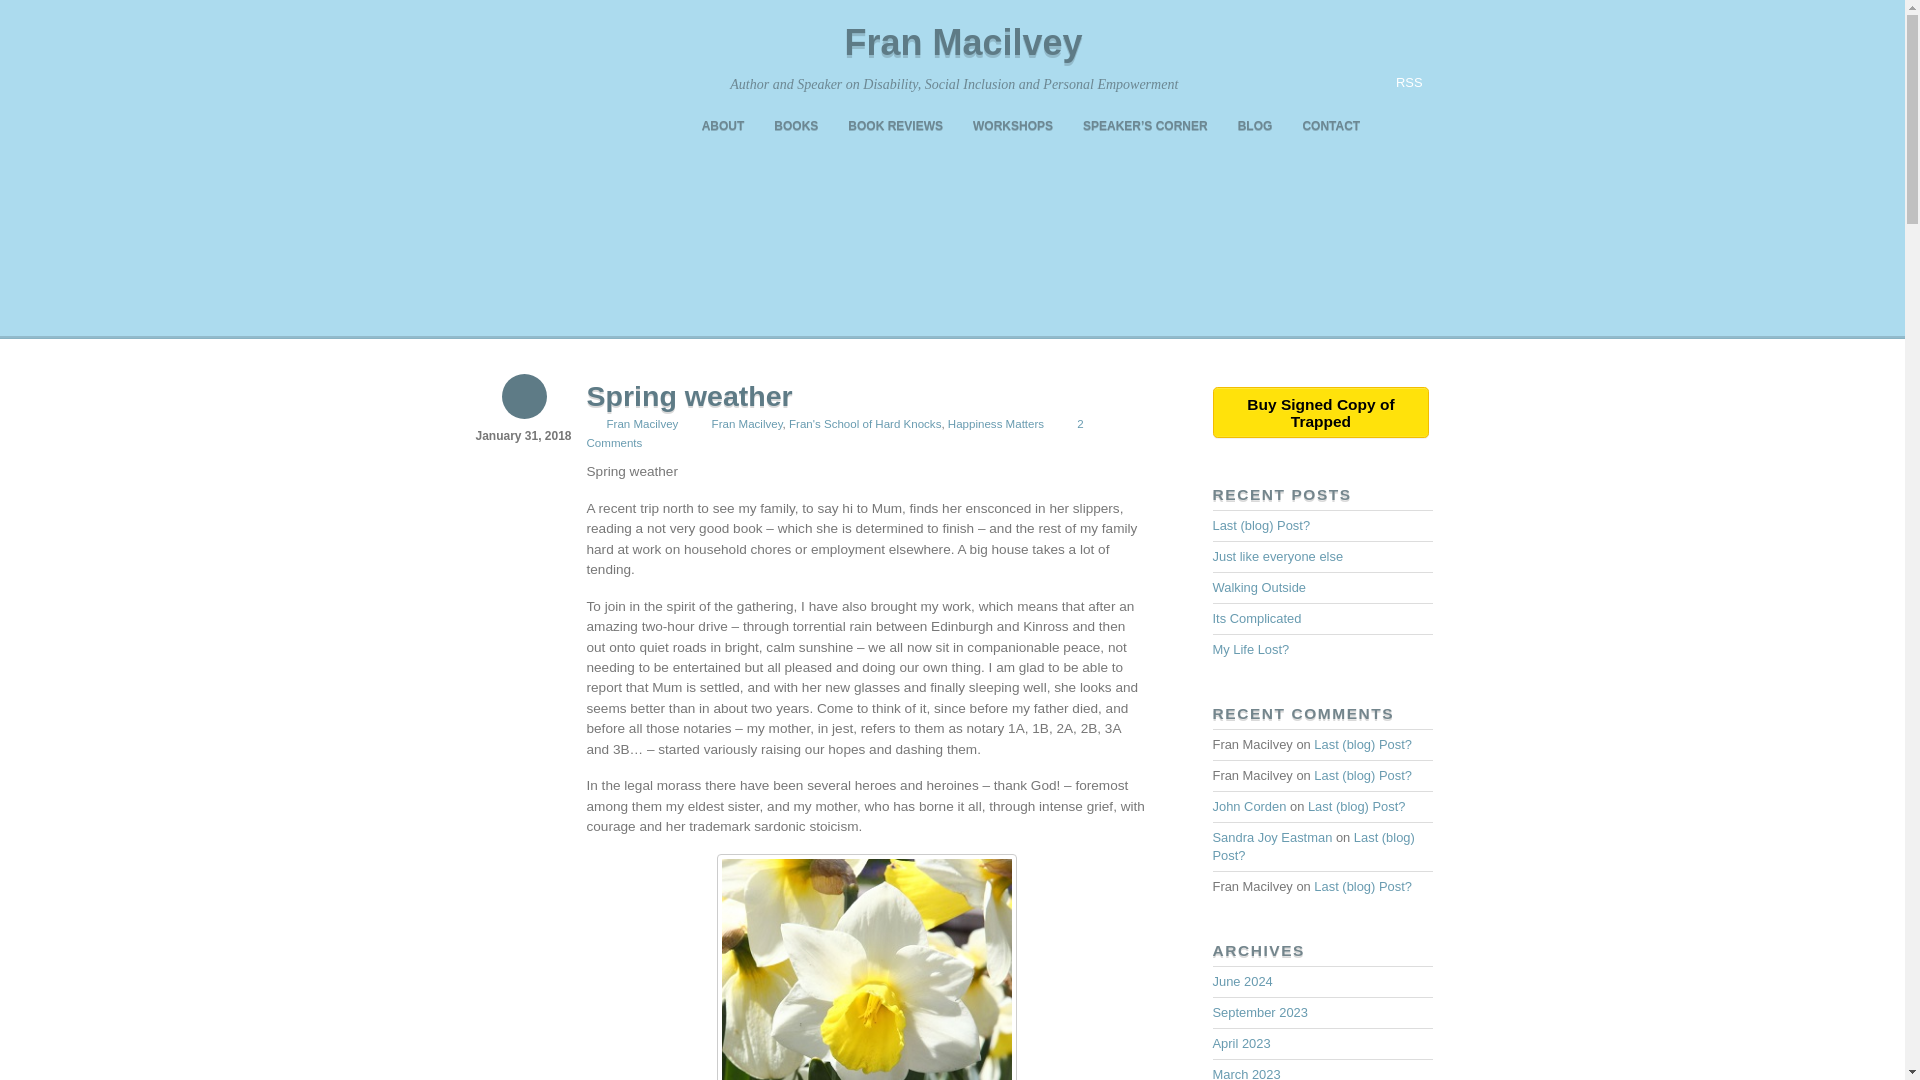 Image resolution: width=1920 pixels, height=1080 pixels. What do you see at coordinates (1394, 83) in the screenshot?
I see `RSS` at bounding box center [1394, 83].